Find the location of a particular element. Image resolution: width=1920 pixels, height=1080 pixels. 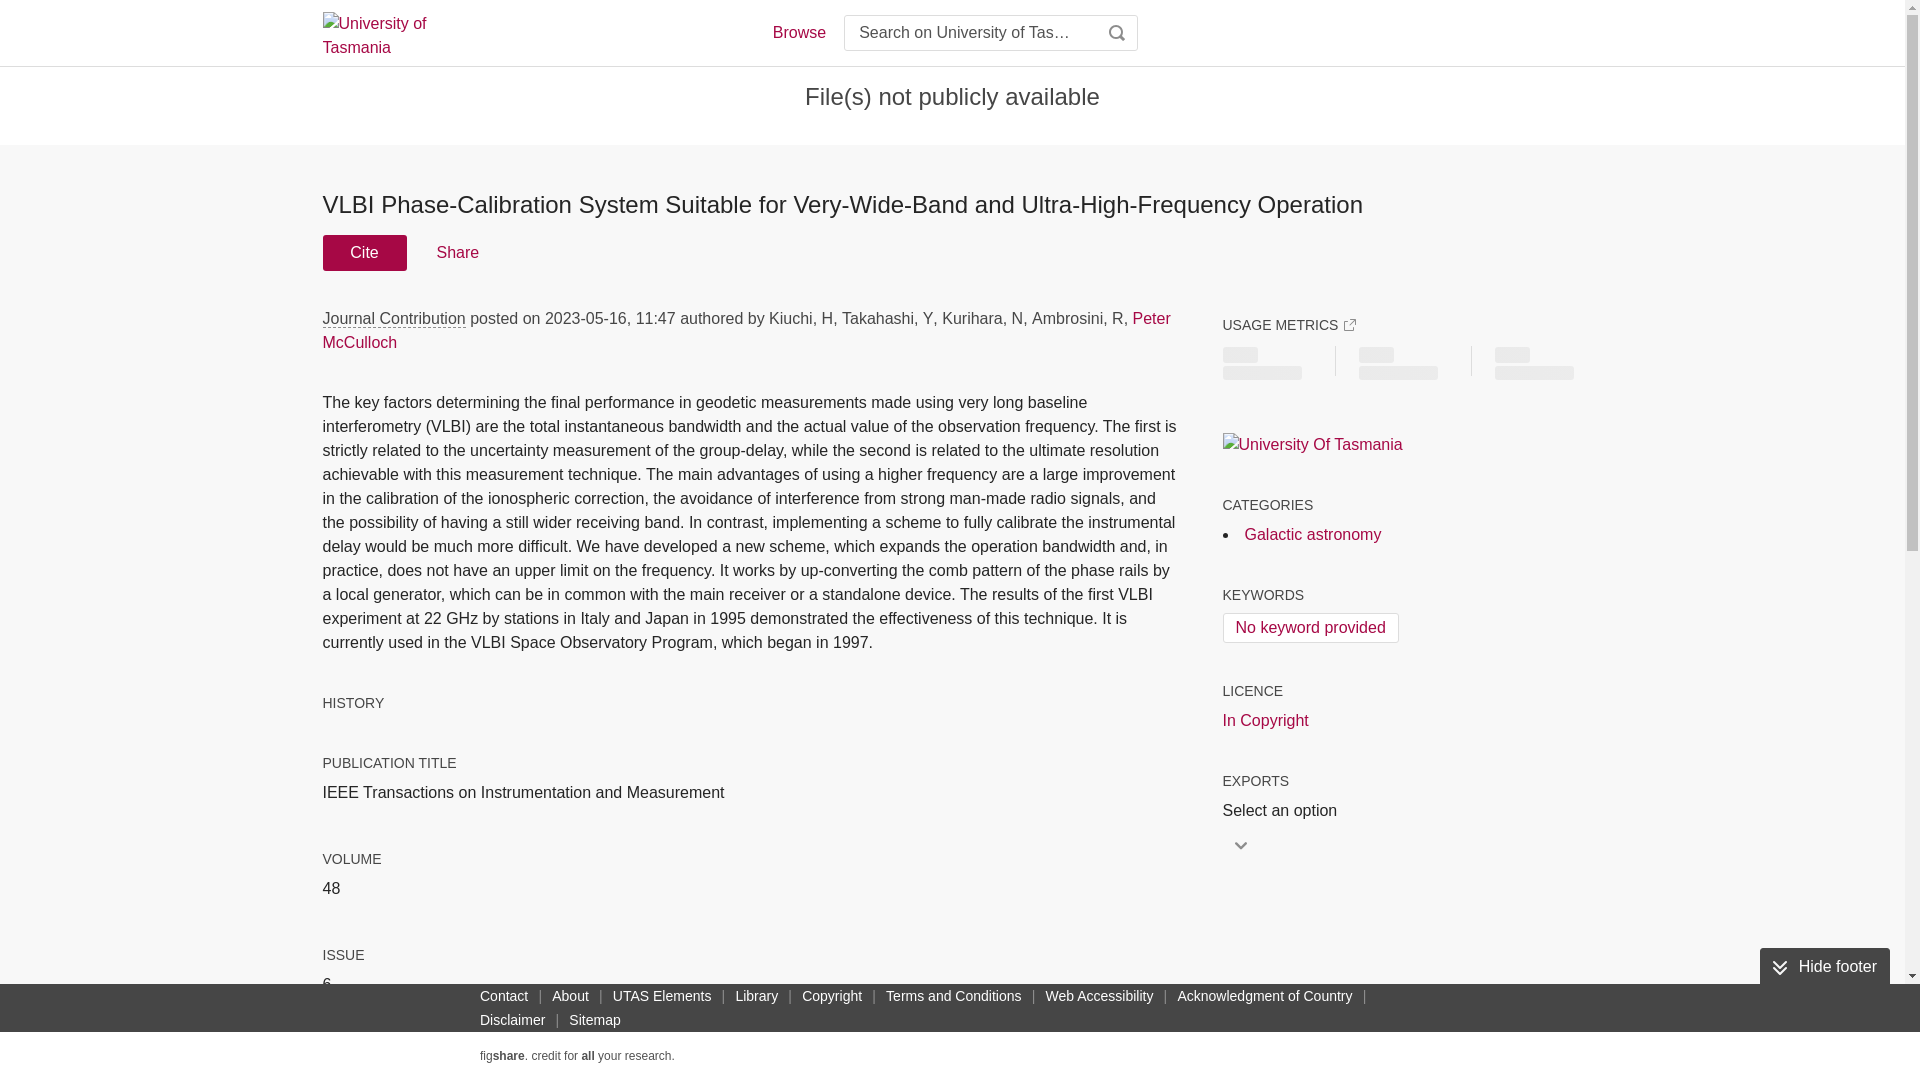

UTAS Elements is located at coordinates (662, 995).